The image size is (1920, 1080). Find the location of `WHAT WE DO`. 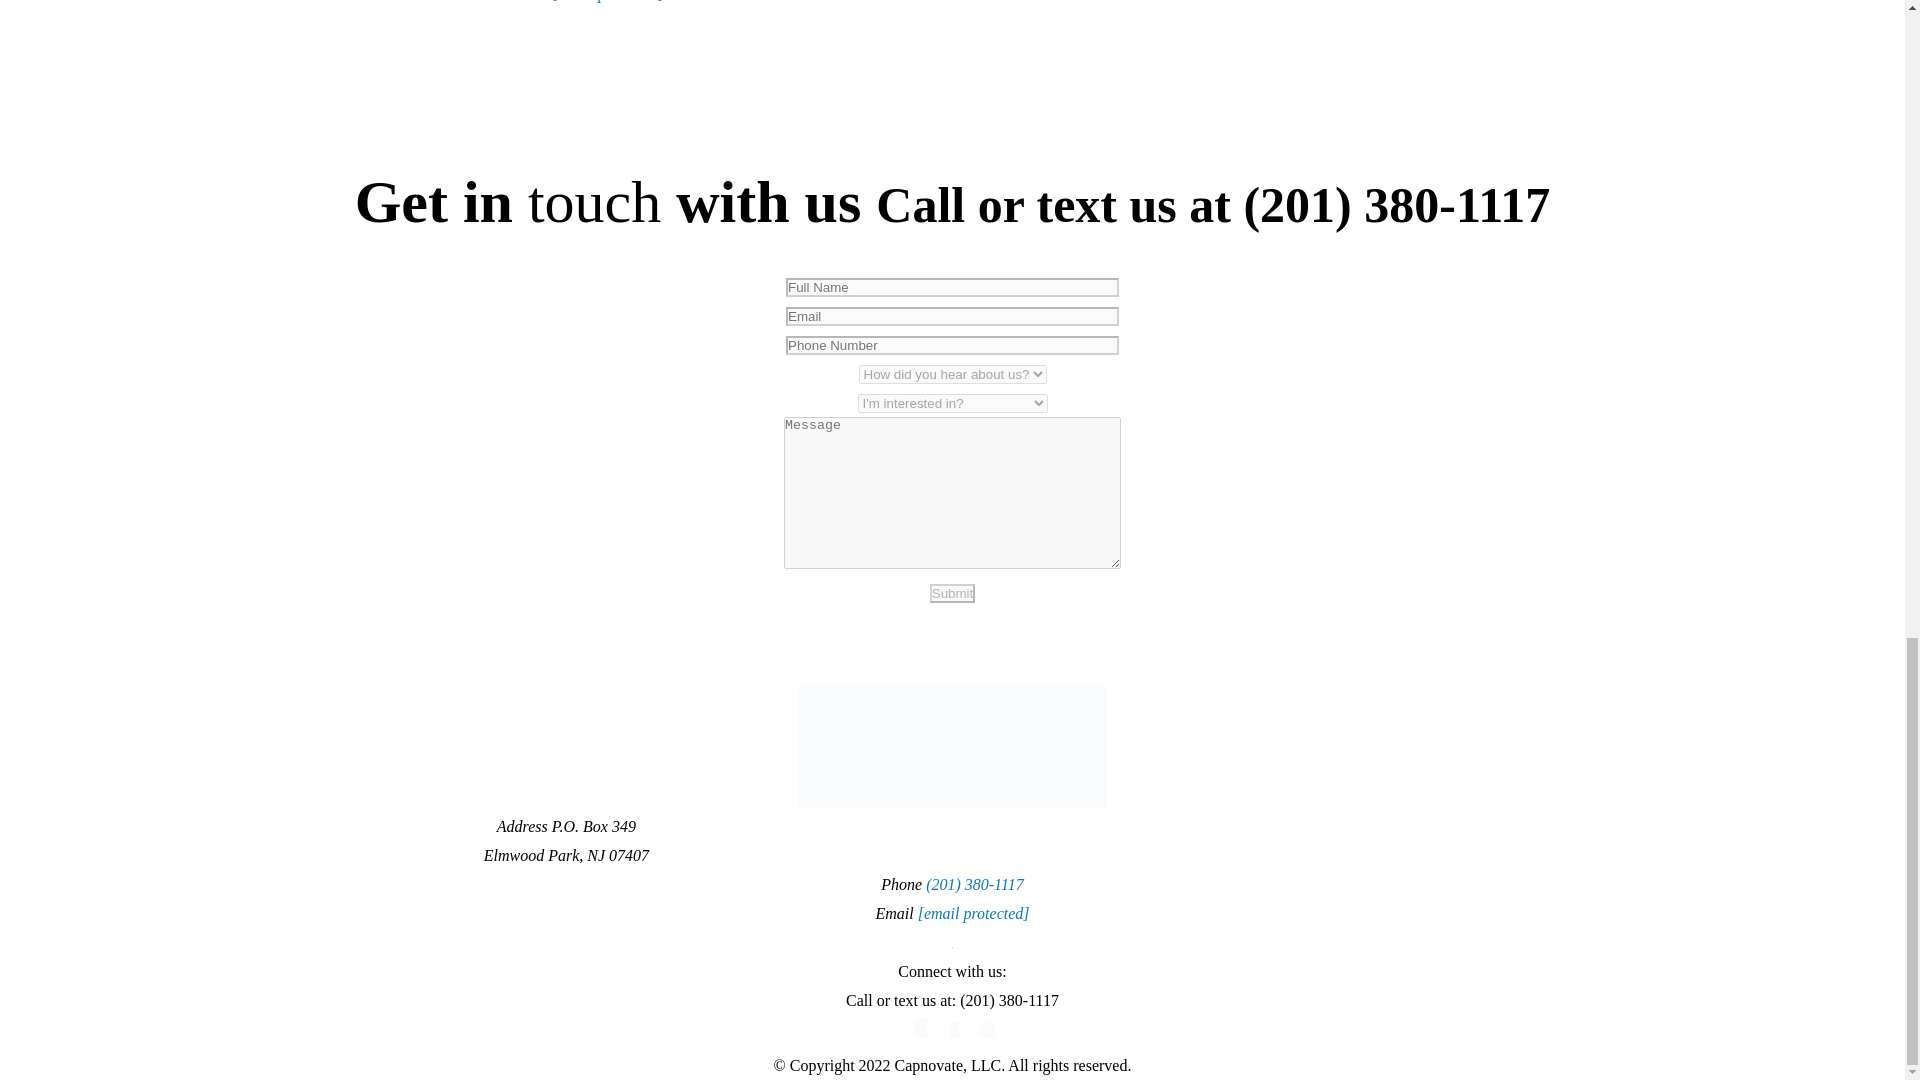

WHAT WE DO is located at coordinates (1297, 828).